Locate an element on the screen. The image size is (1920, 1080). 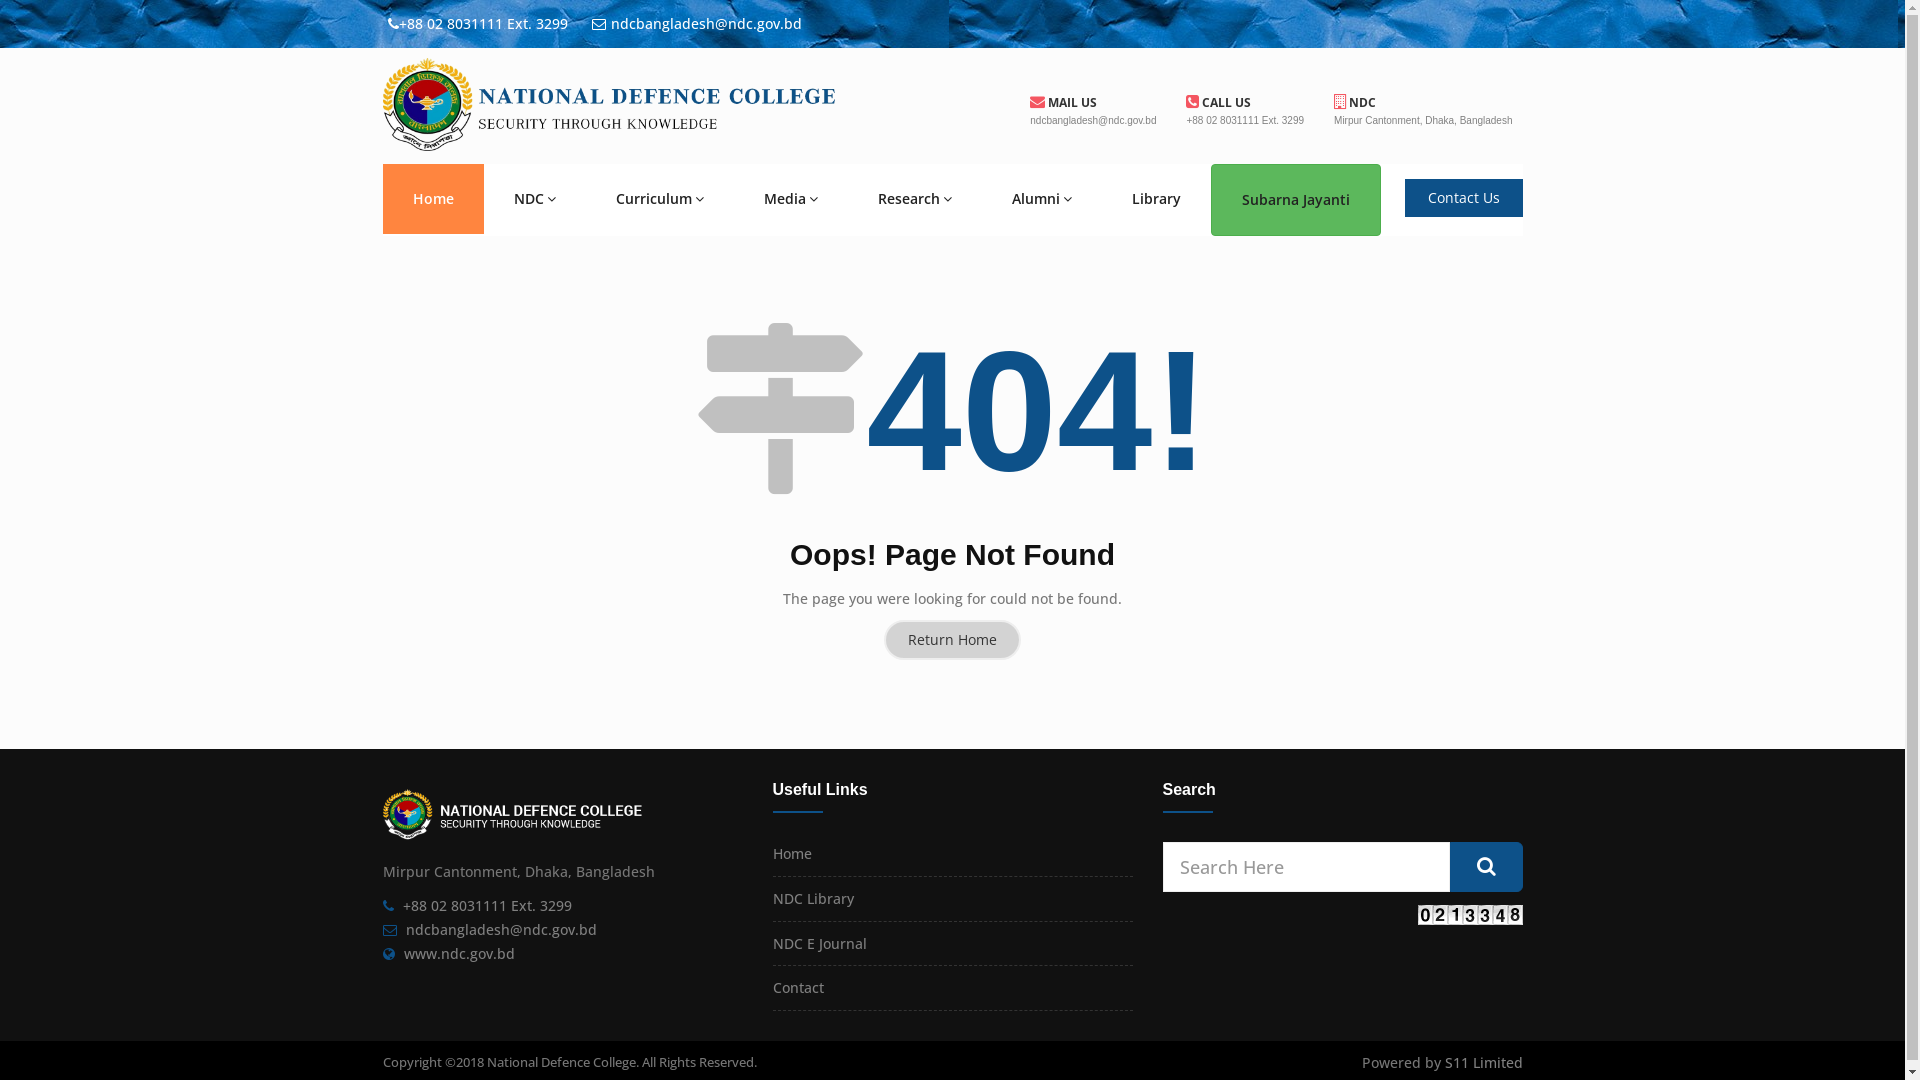
Library is located at coordinates (1156, 199).